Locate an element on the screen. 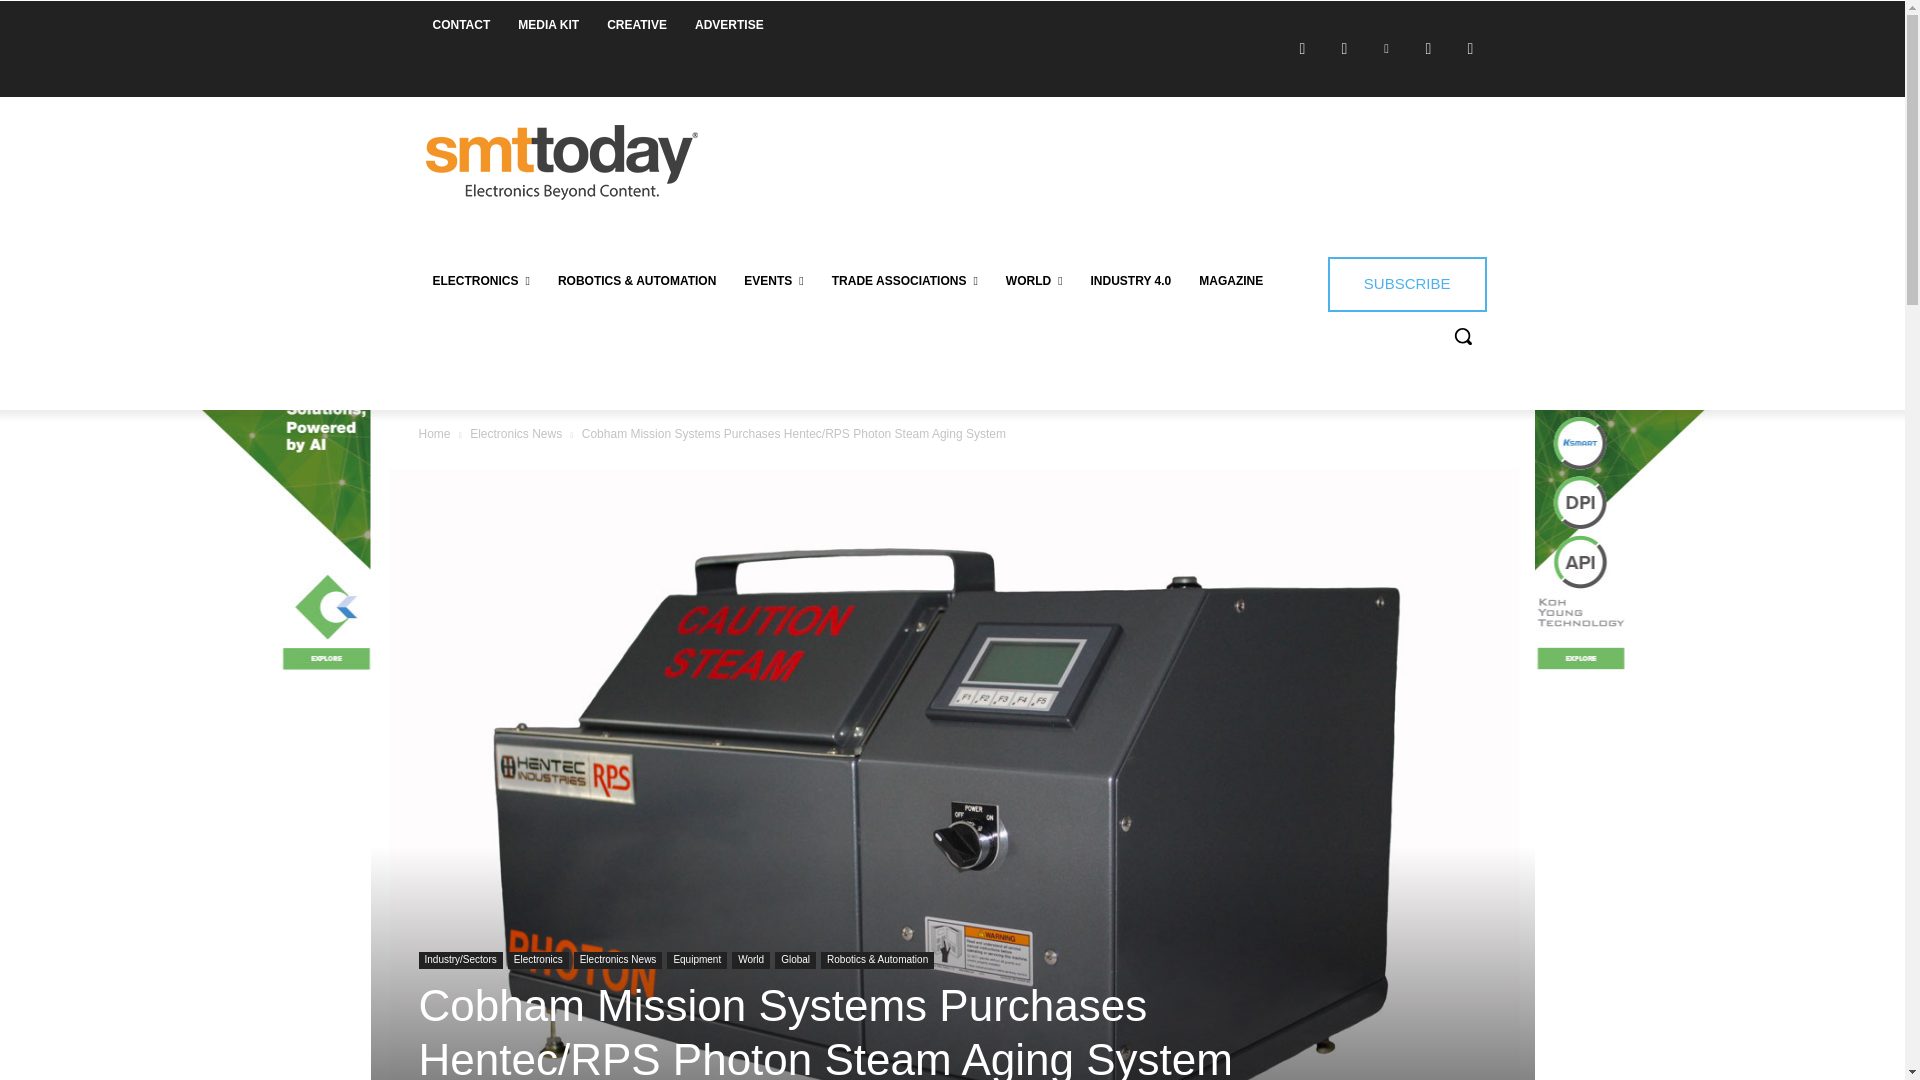 The width and height of the screenshot is (1920, 1080). Twitter is located at coordinates (1427, 48).